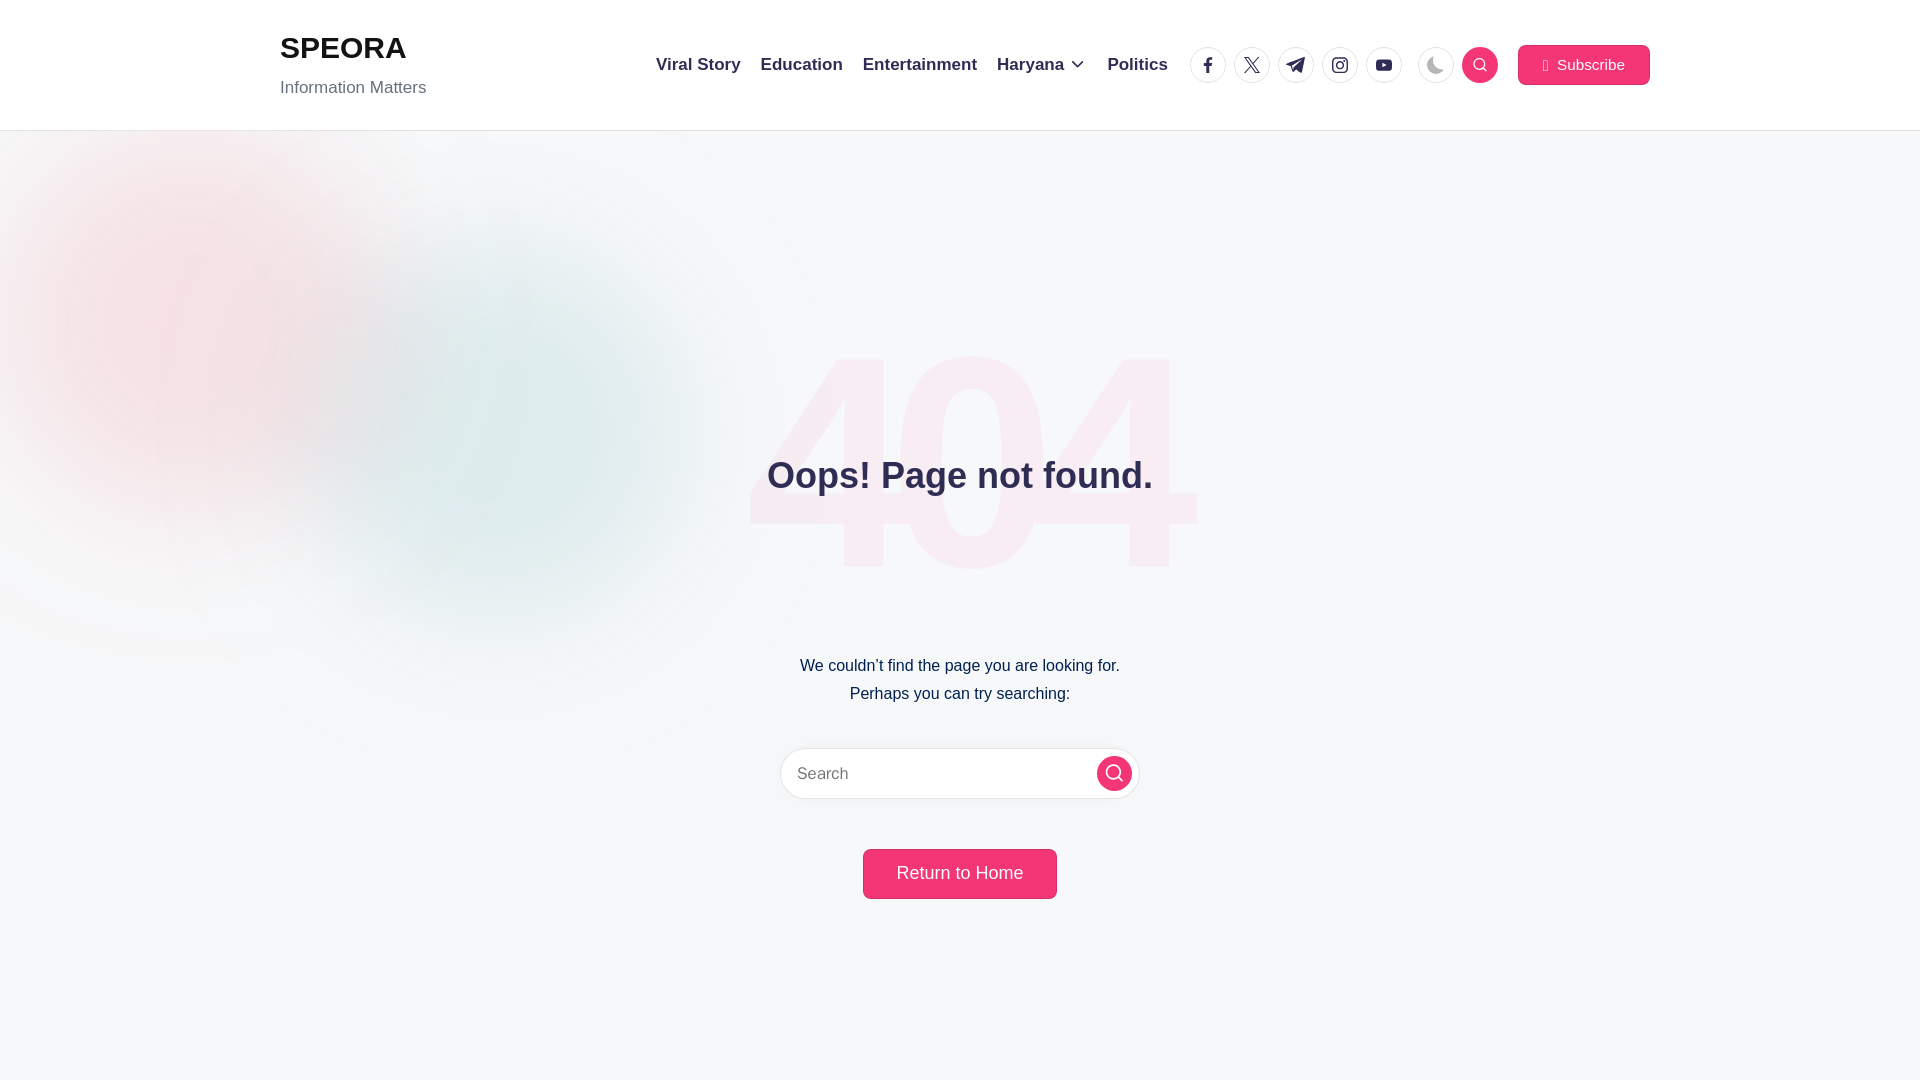  I want to click on Politics, so click(1137, 64).